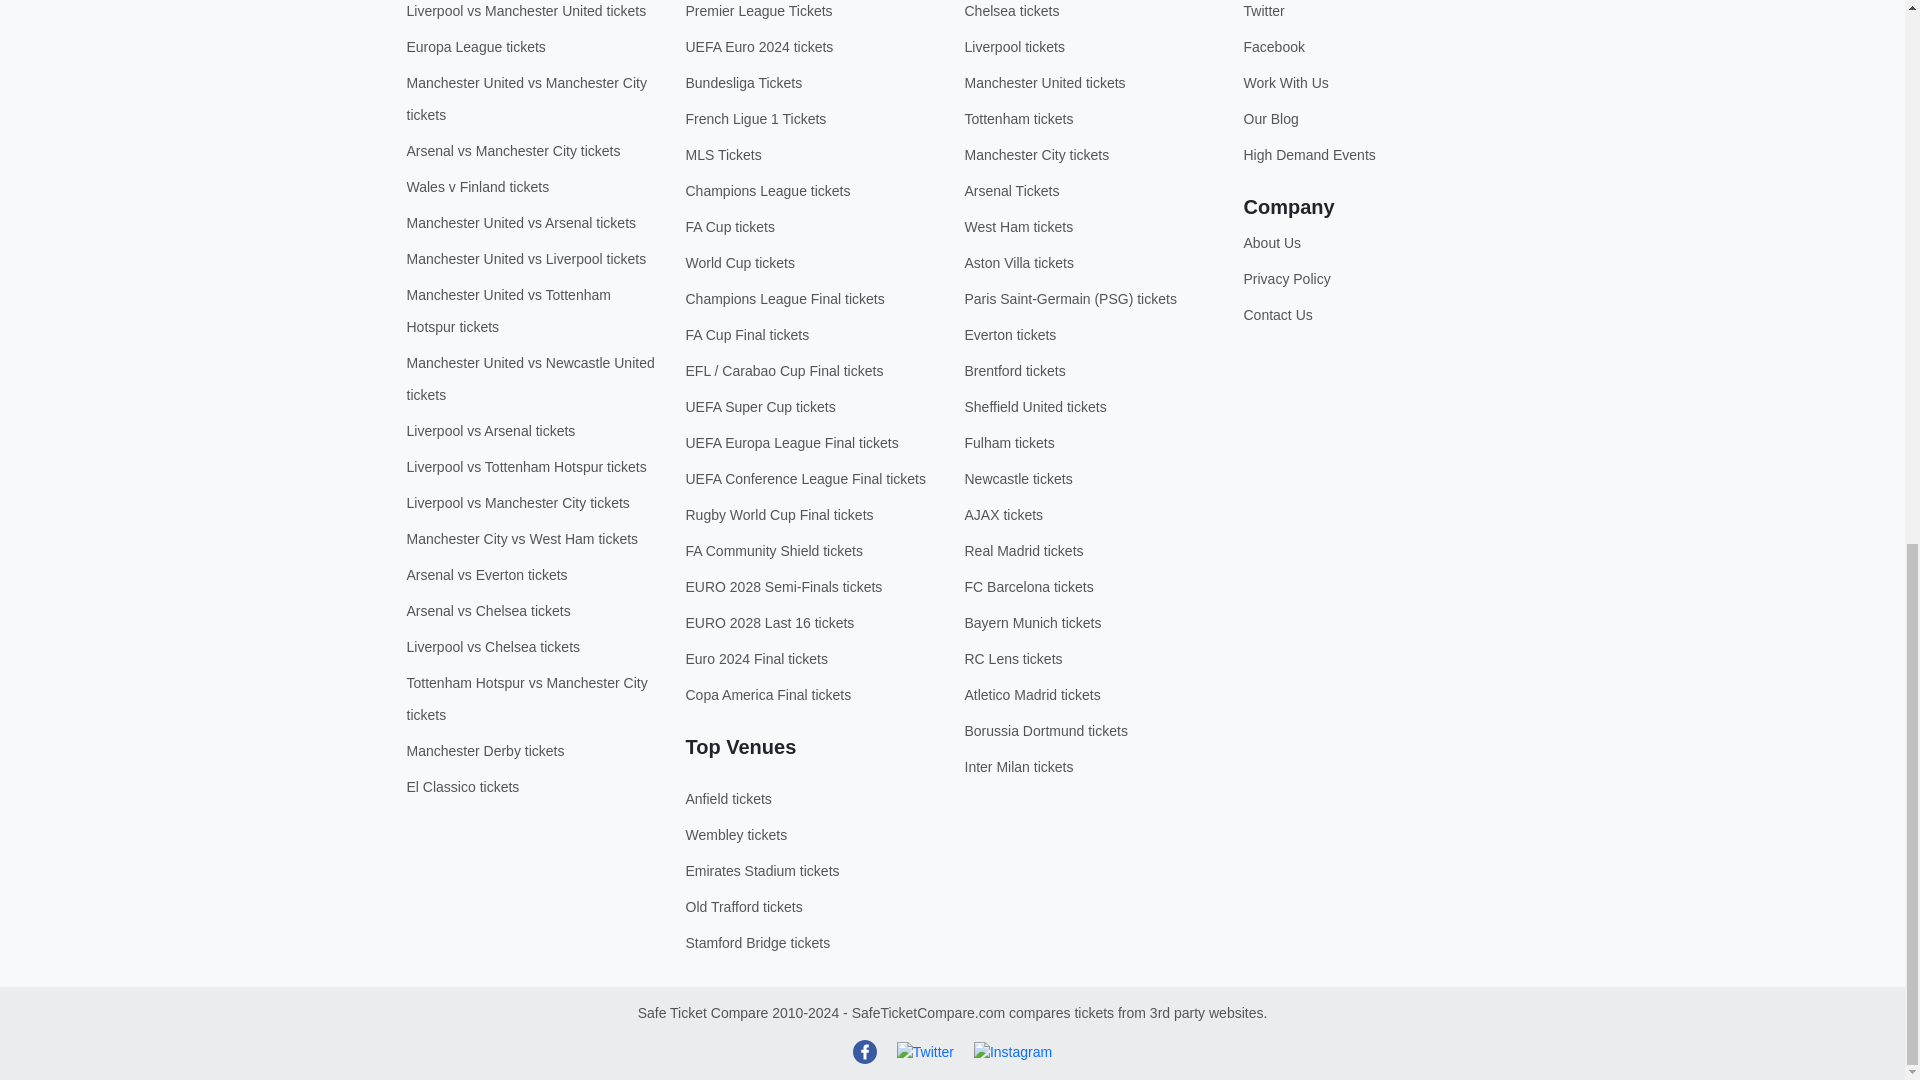 This screenshot has width=1920, height=1080. I want to click on Arsenal vs Chelsea tickets, so click(488, 610).